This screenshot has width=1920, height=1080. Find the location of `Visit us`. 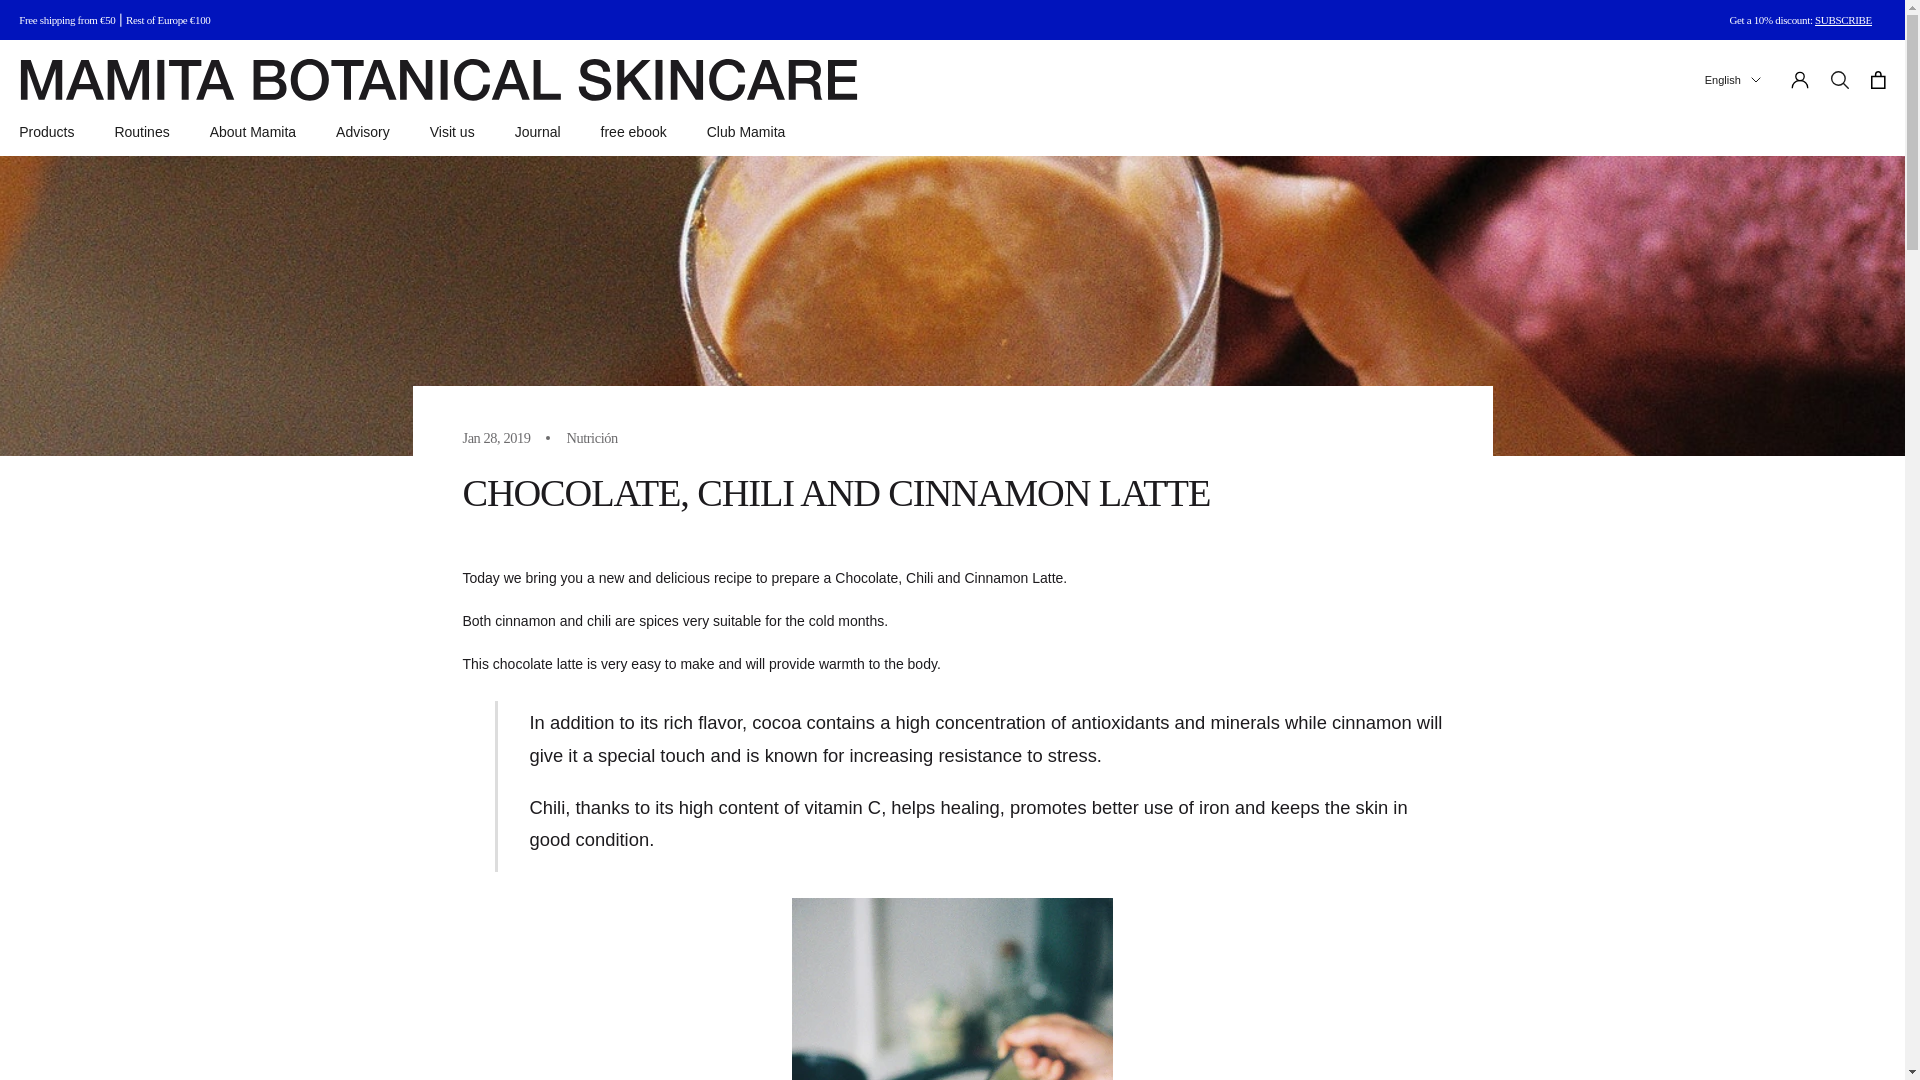

Visit us is located at coordinates (452, 132).